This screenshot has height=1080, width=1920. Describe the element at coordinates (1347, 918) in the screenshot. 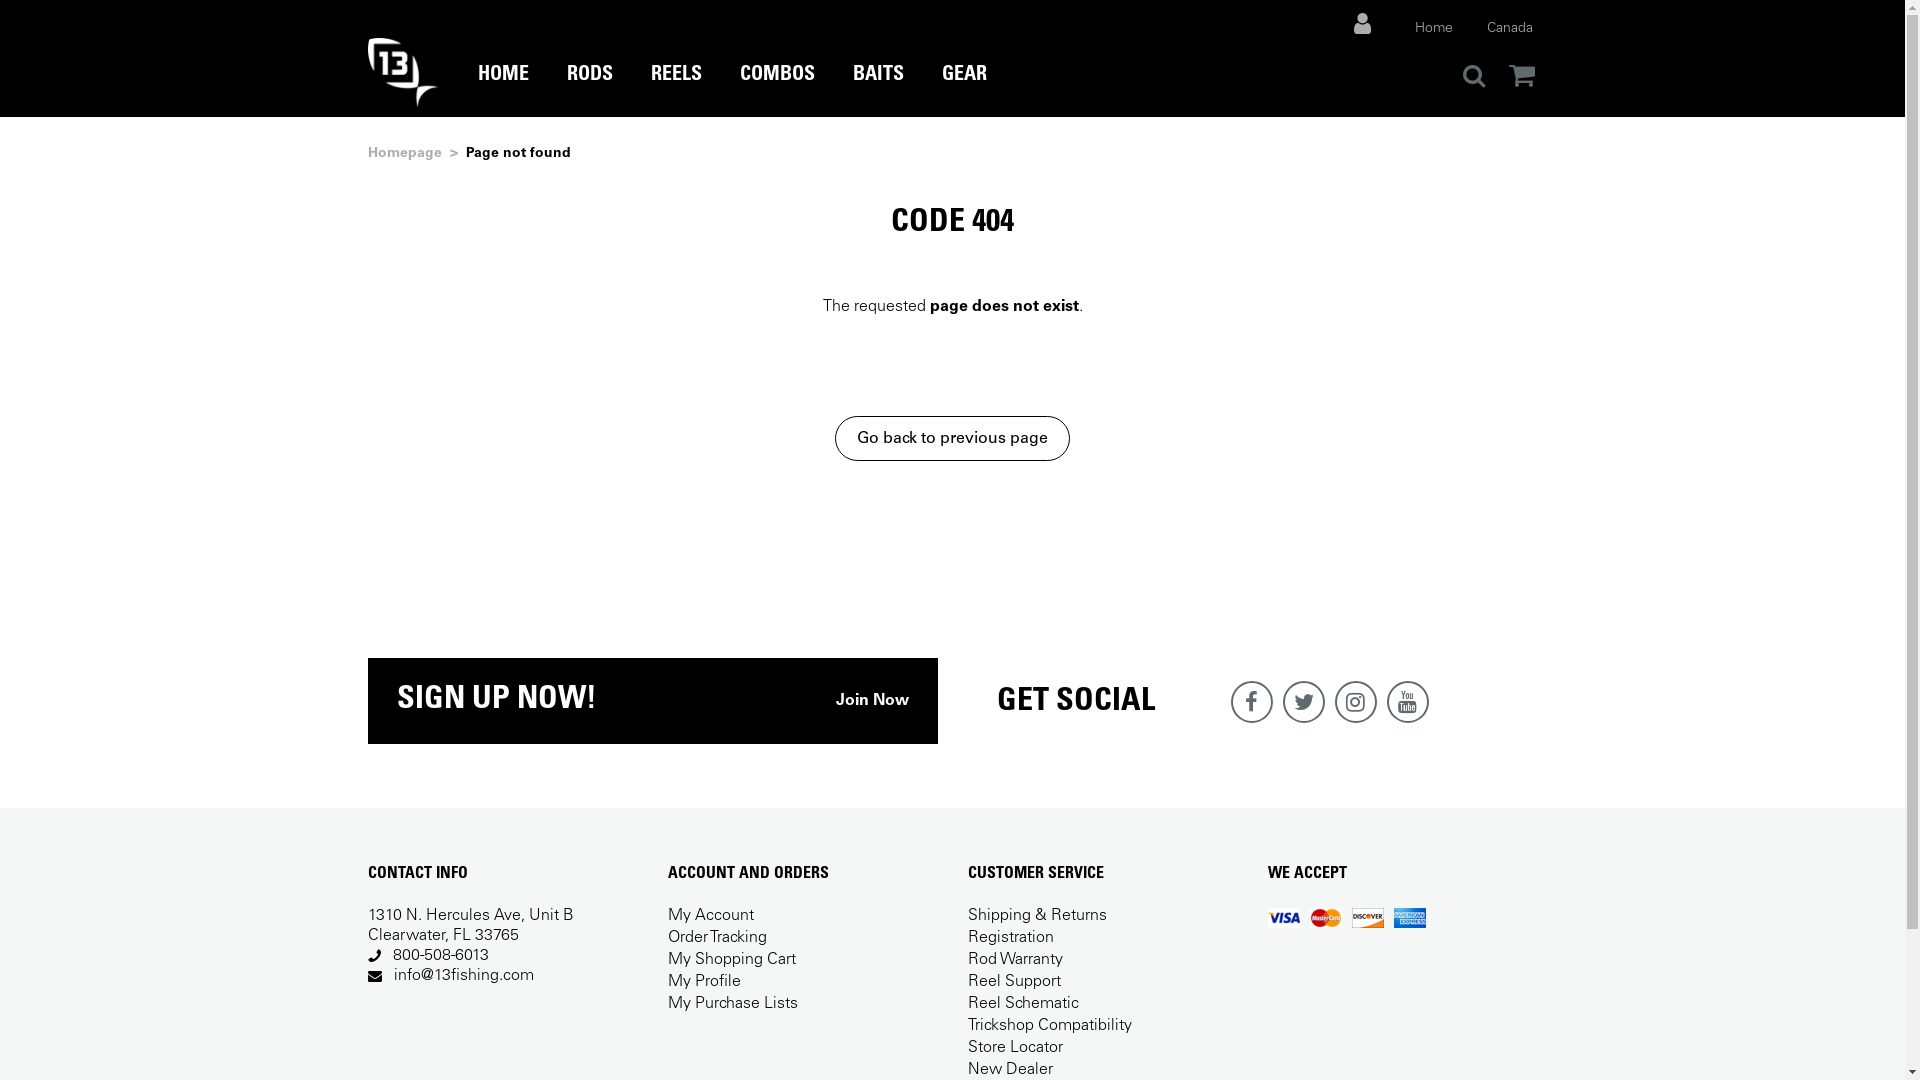

I see `Payment Methods Accepted` at that location.